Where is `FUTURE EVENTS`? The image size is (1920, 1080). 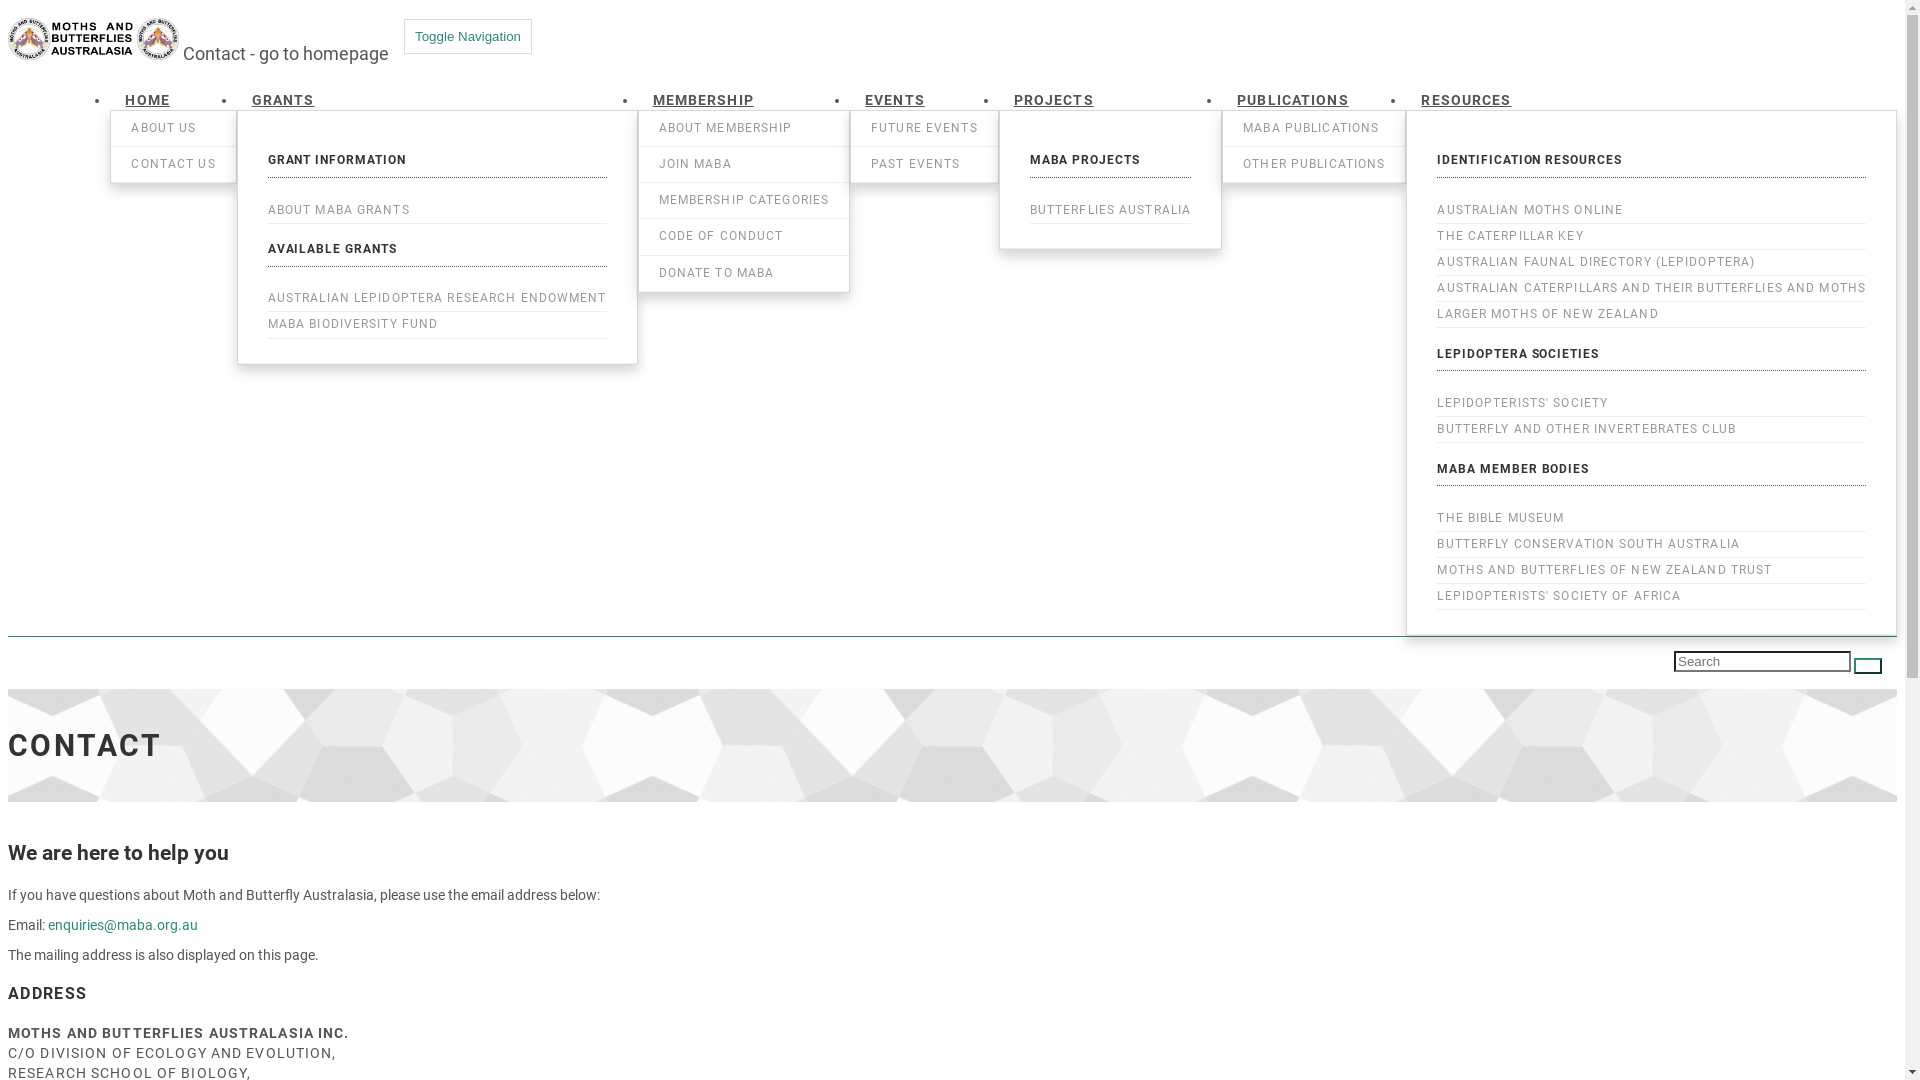 FUTURE EVENTS is located at coordinates (924, 128).